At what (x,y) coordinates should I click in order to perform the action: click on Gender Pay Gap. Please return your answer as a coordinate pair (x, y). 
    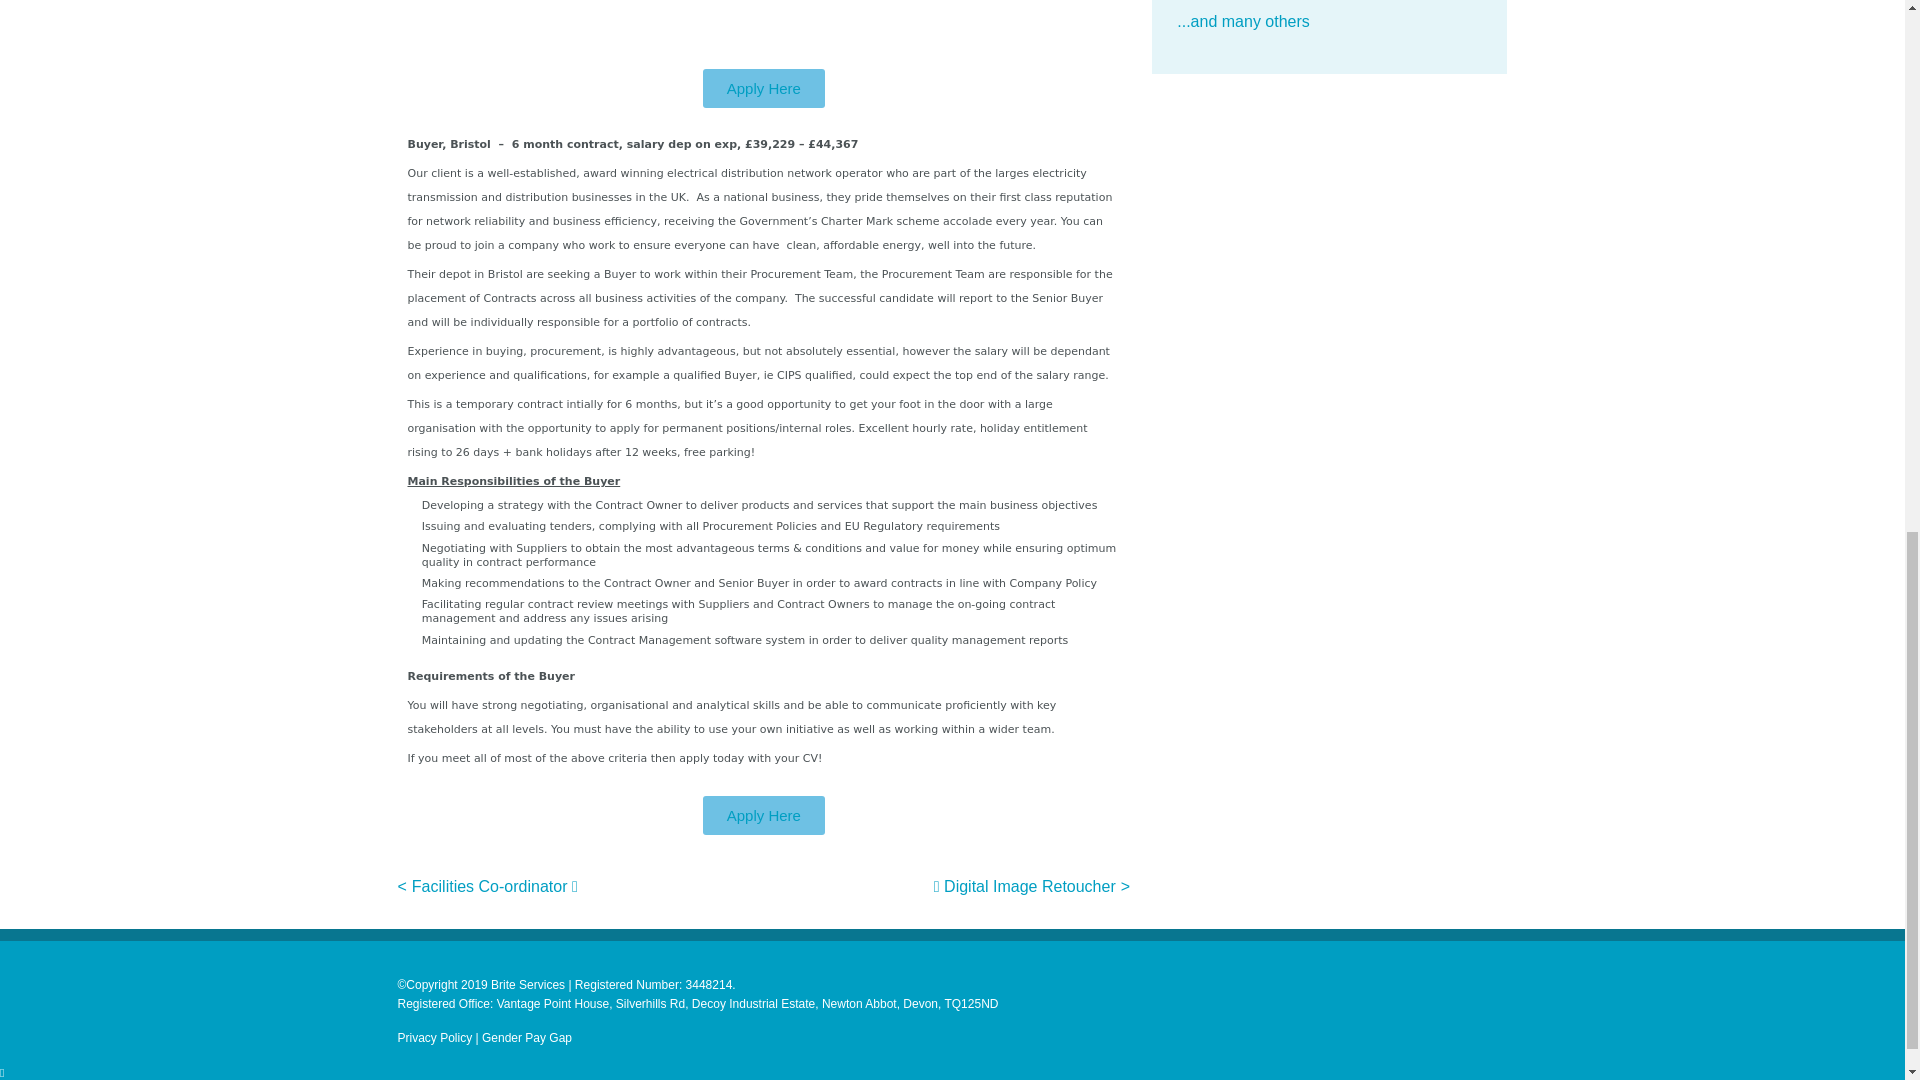
    Looking at the image, I should click on (526, 1038).